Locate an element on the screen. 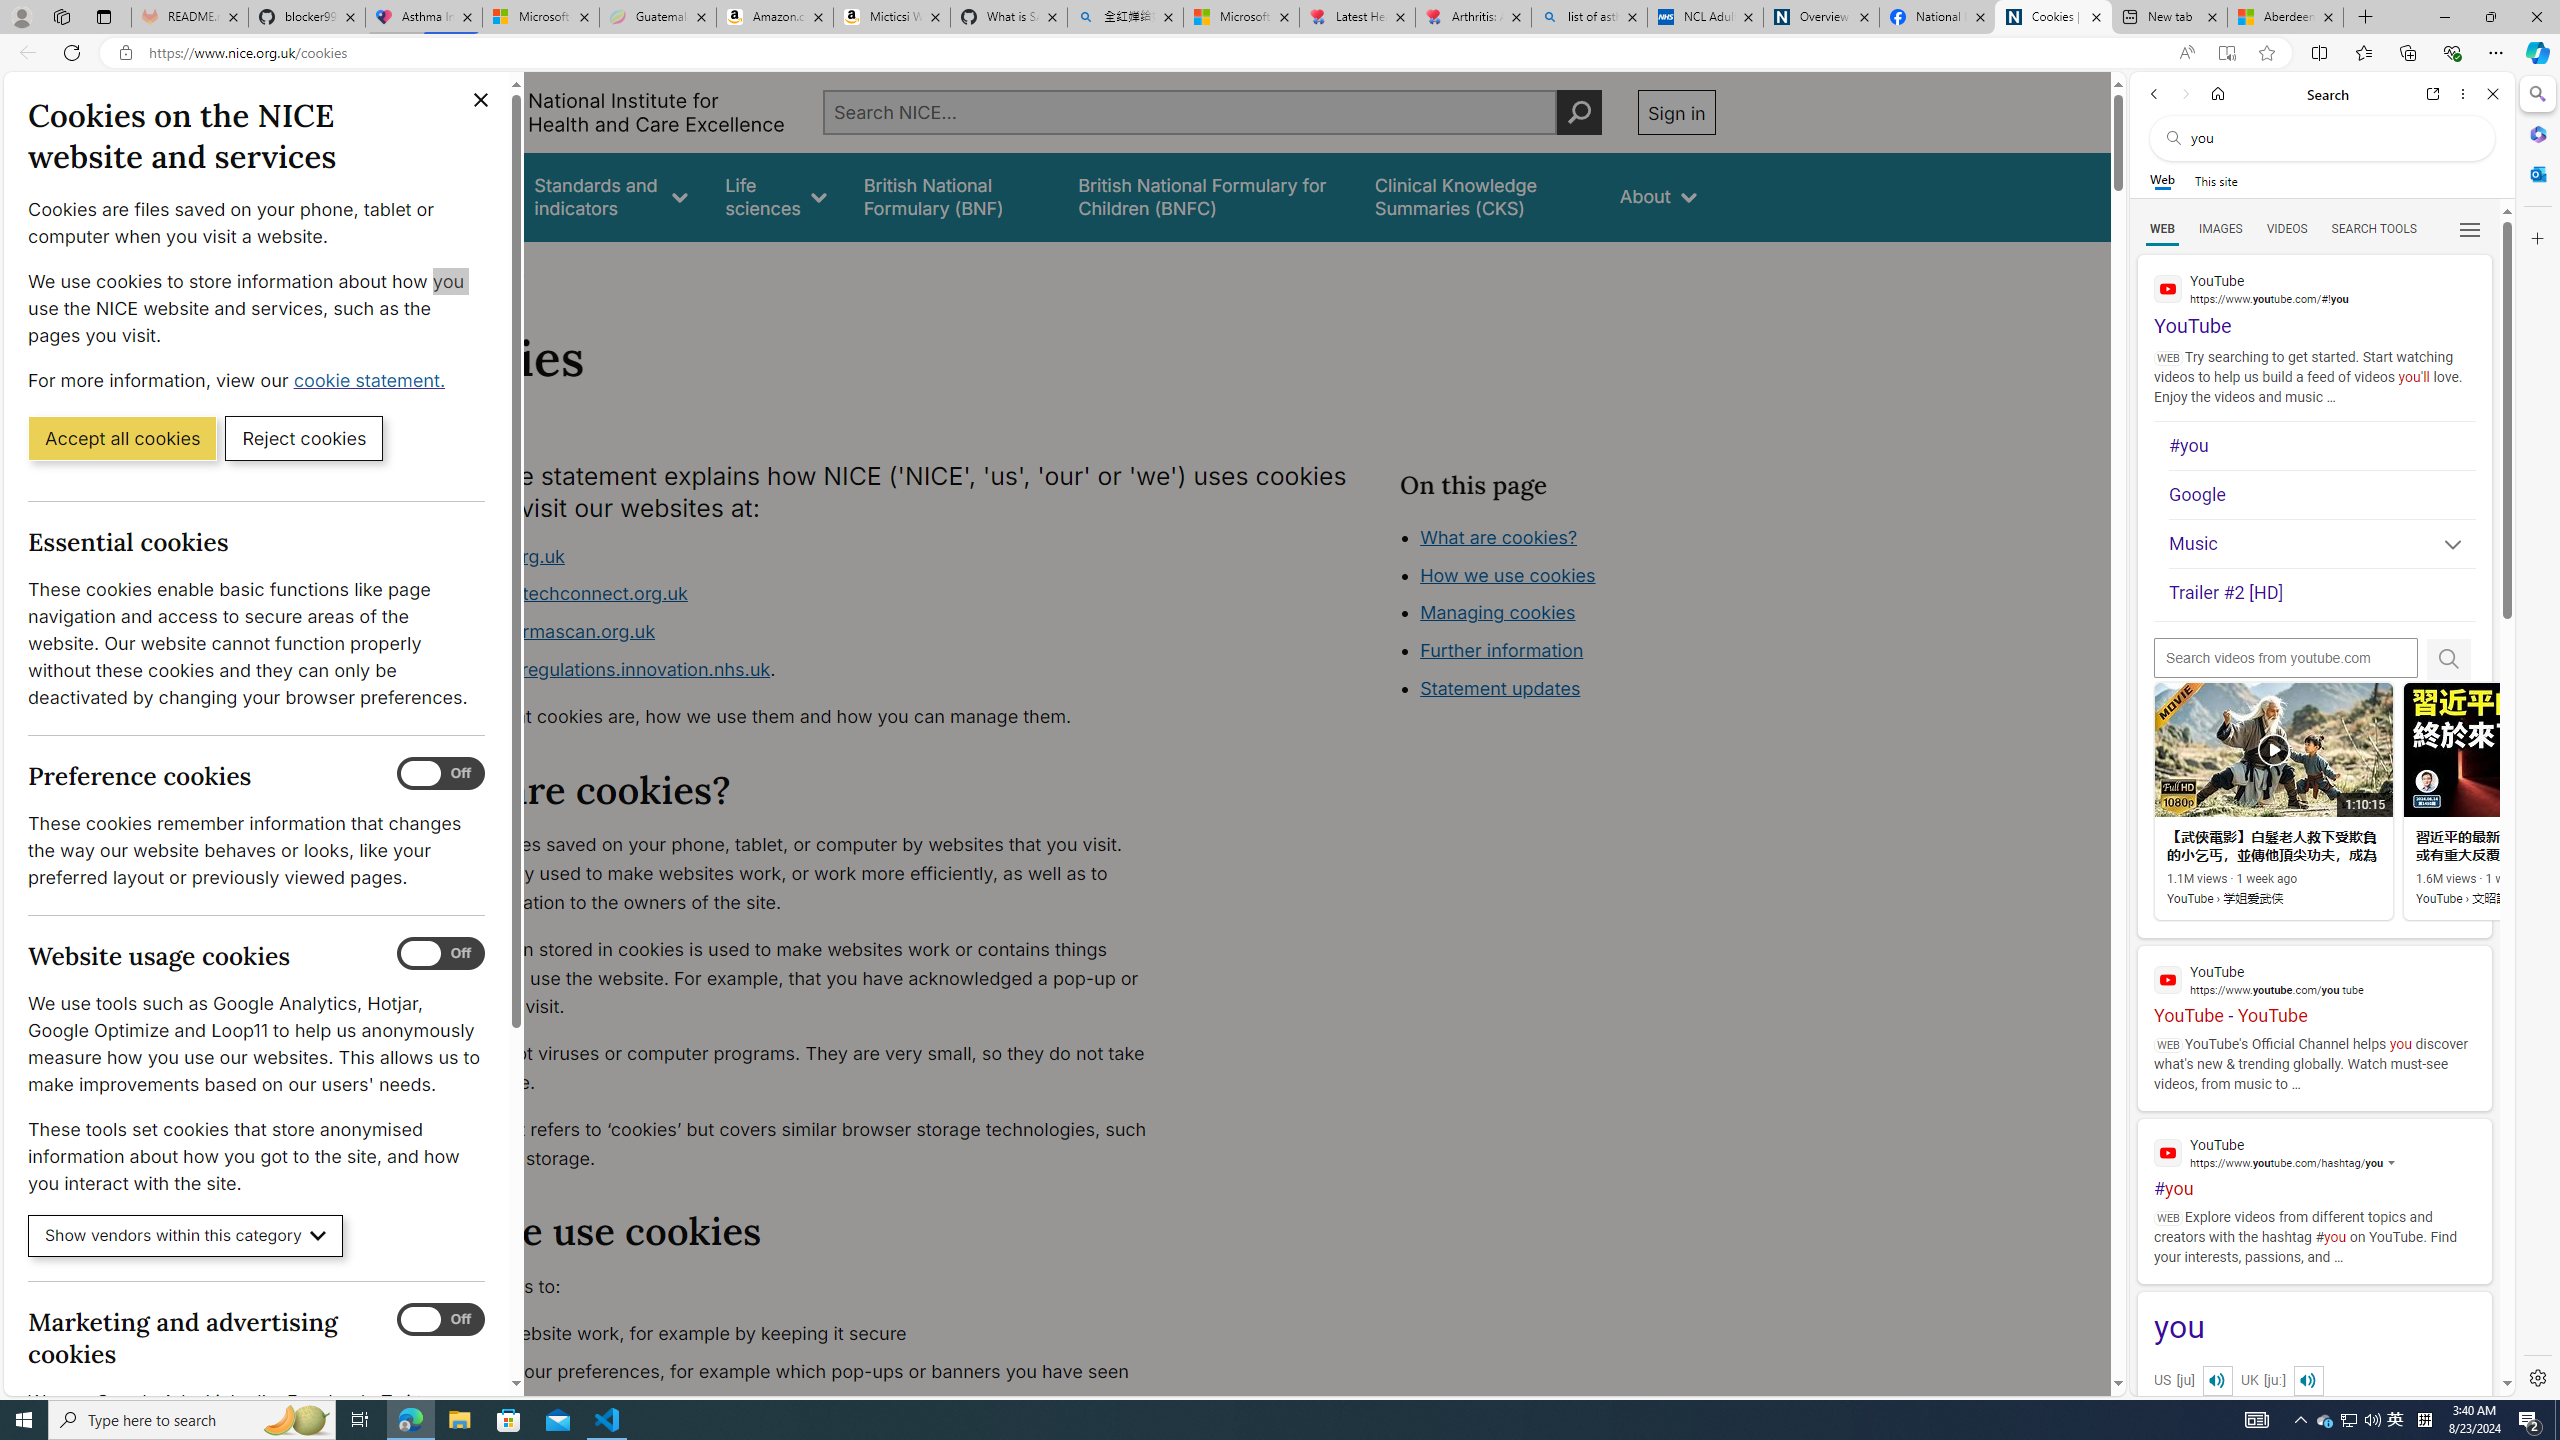 The image size is (2560, 1440). Click to scroll right is located at coordinates (2475, 803).